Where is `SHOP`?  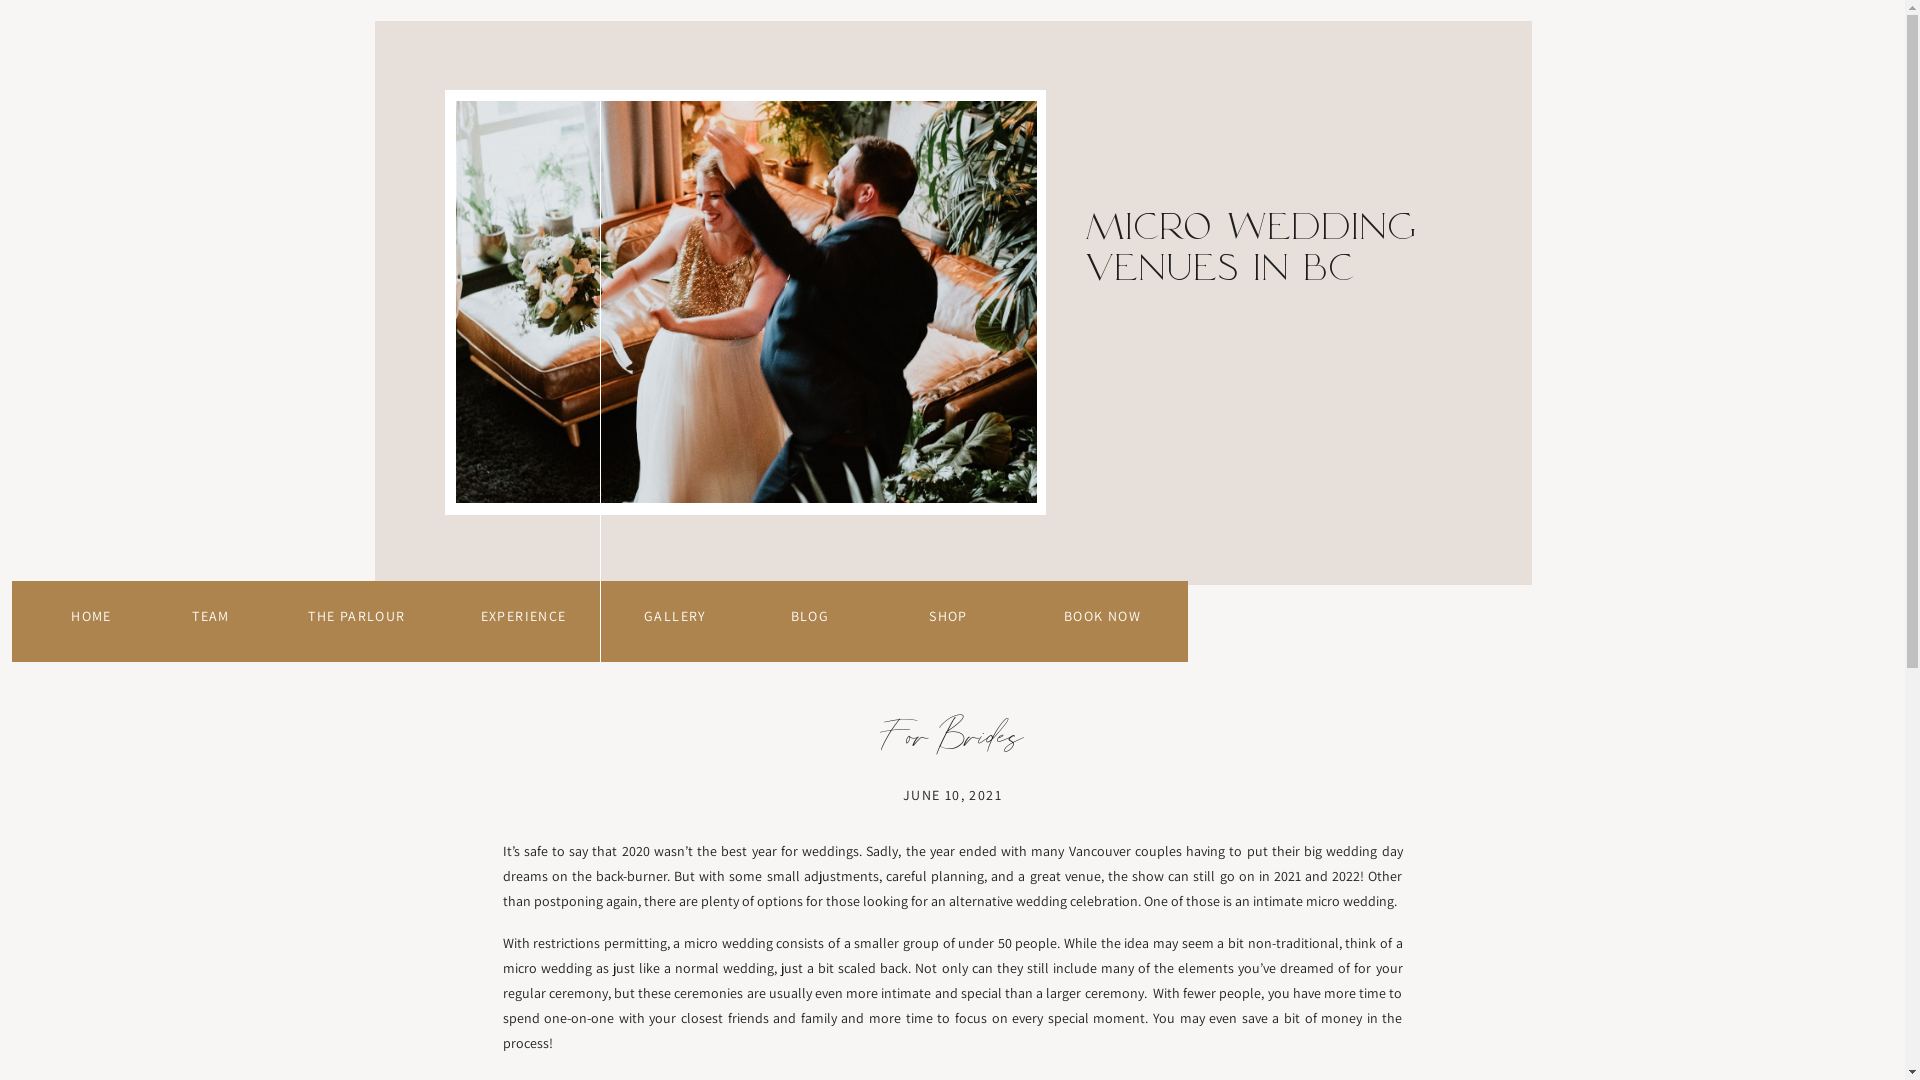
SHOP is located at coordinates (948, 614).